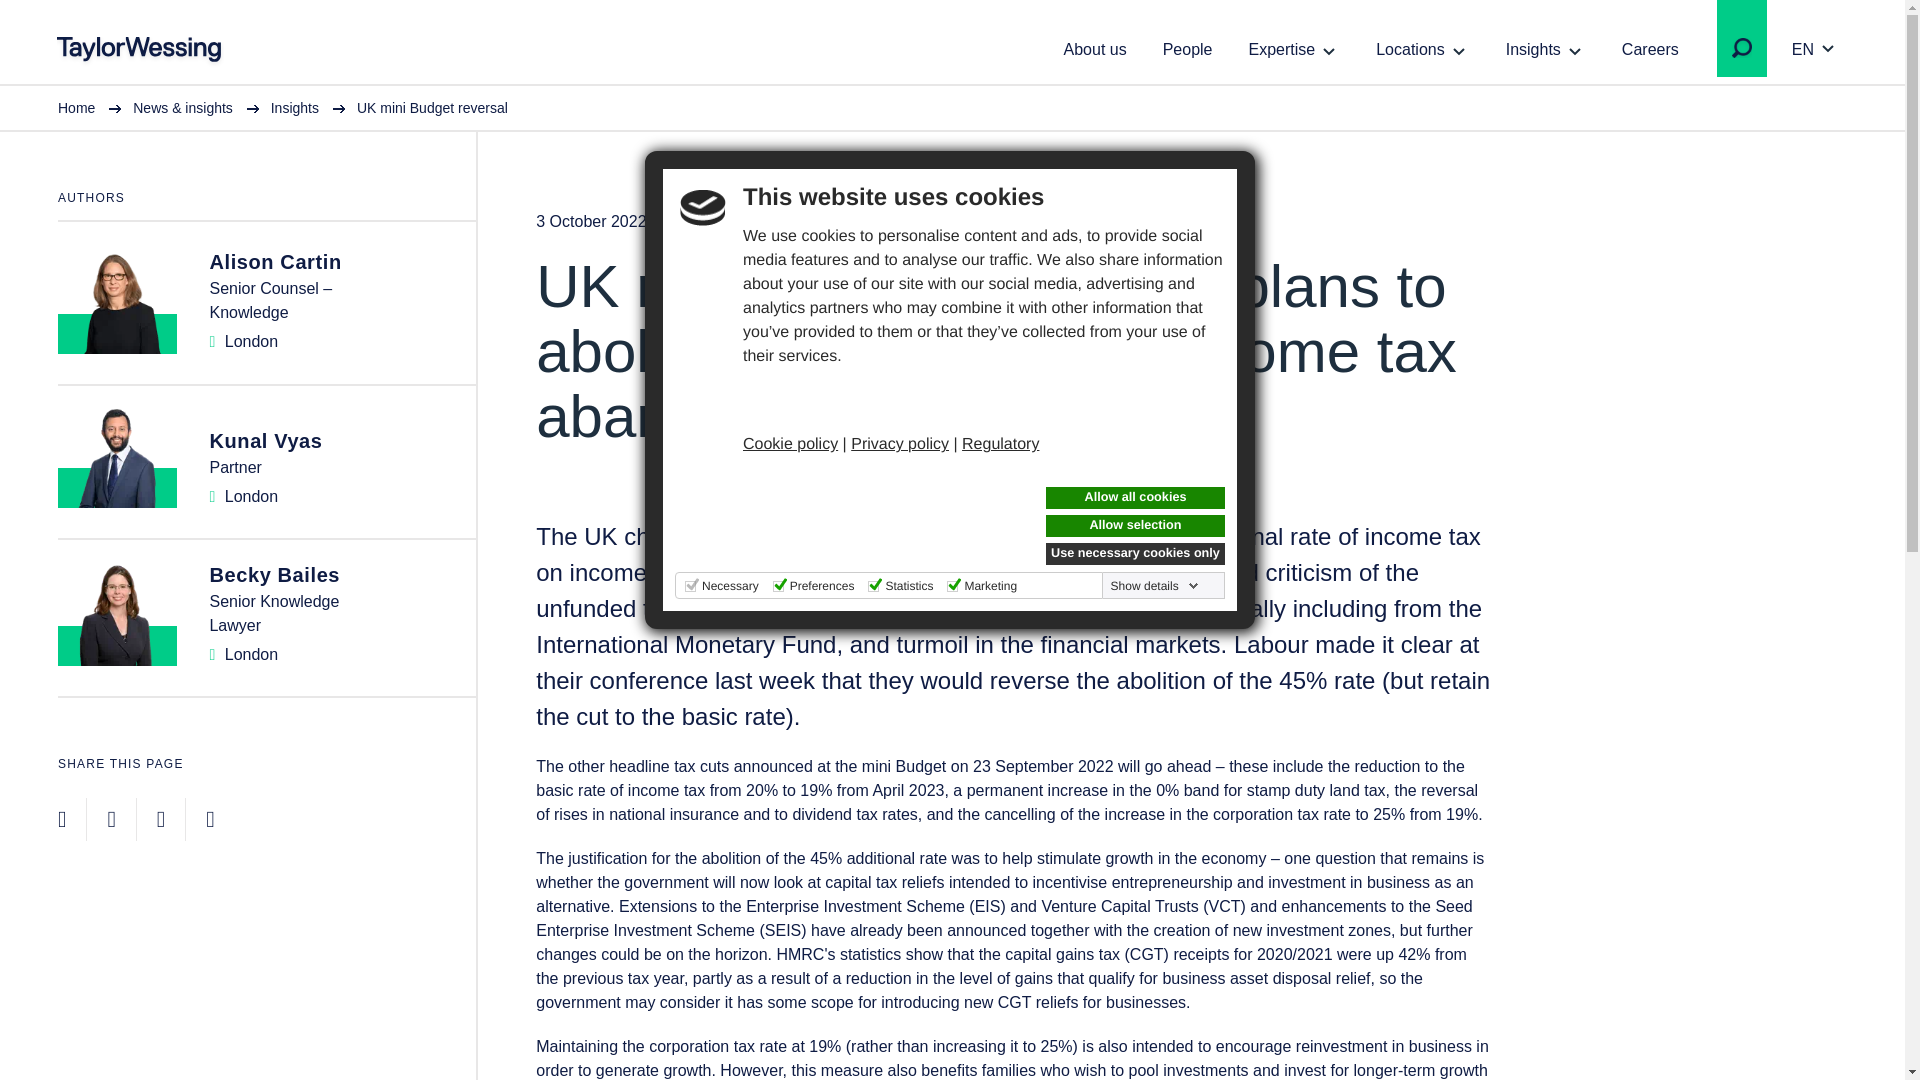  What do you see at coordinates (1155, 586) in the screenshot?
I see `Show details` at bounding box center [1155, 586].